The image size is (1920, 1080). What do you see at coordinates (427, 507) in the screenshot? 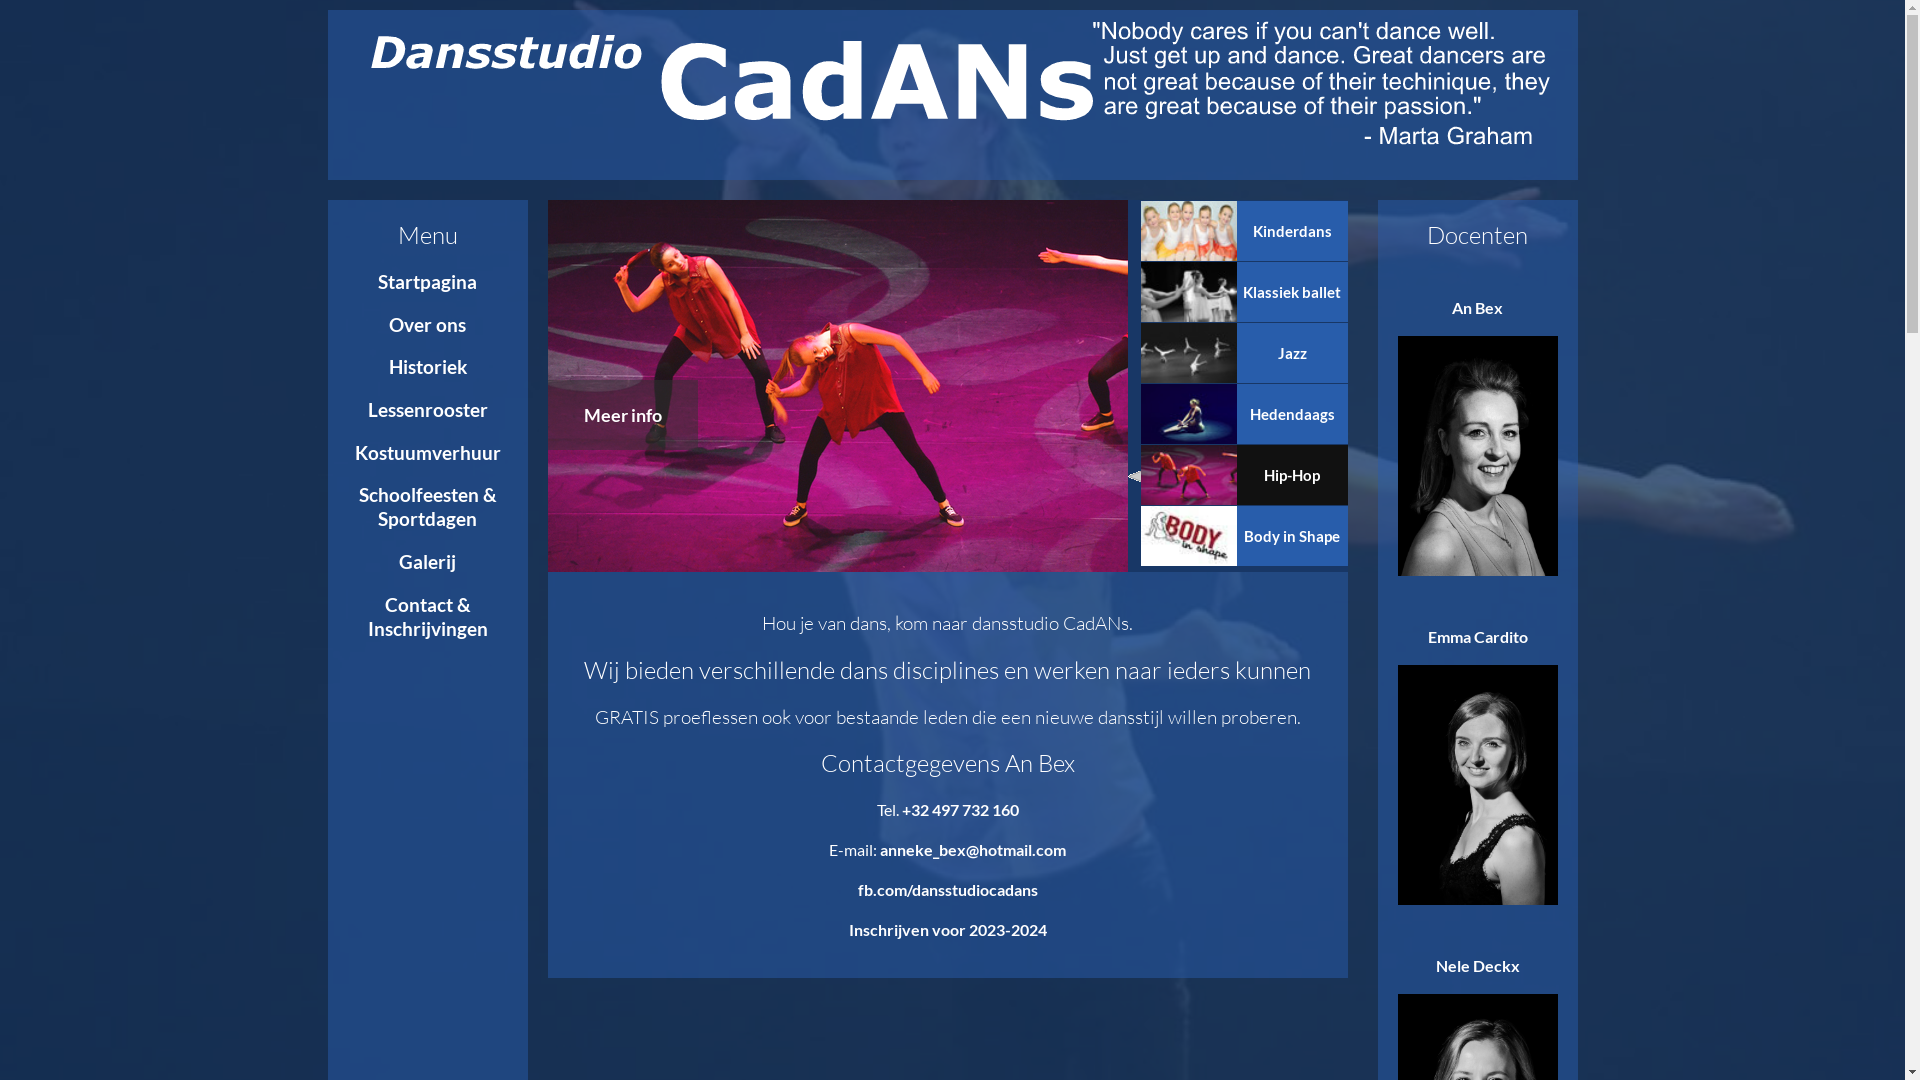
I see `Schoolfeesten & Sportdagen` at bounding box center [427, 507].